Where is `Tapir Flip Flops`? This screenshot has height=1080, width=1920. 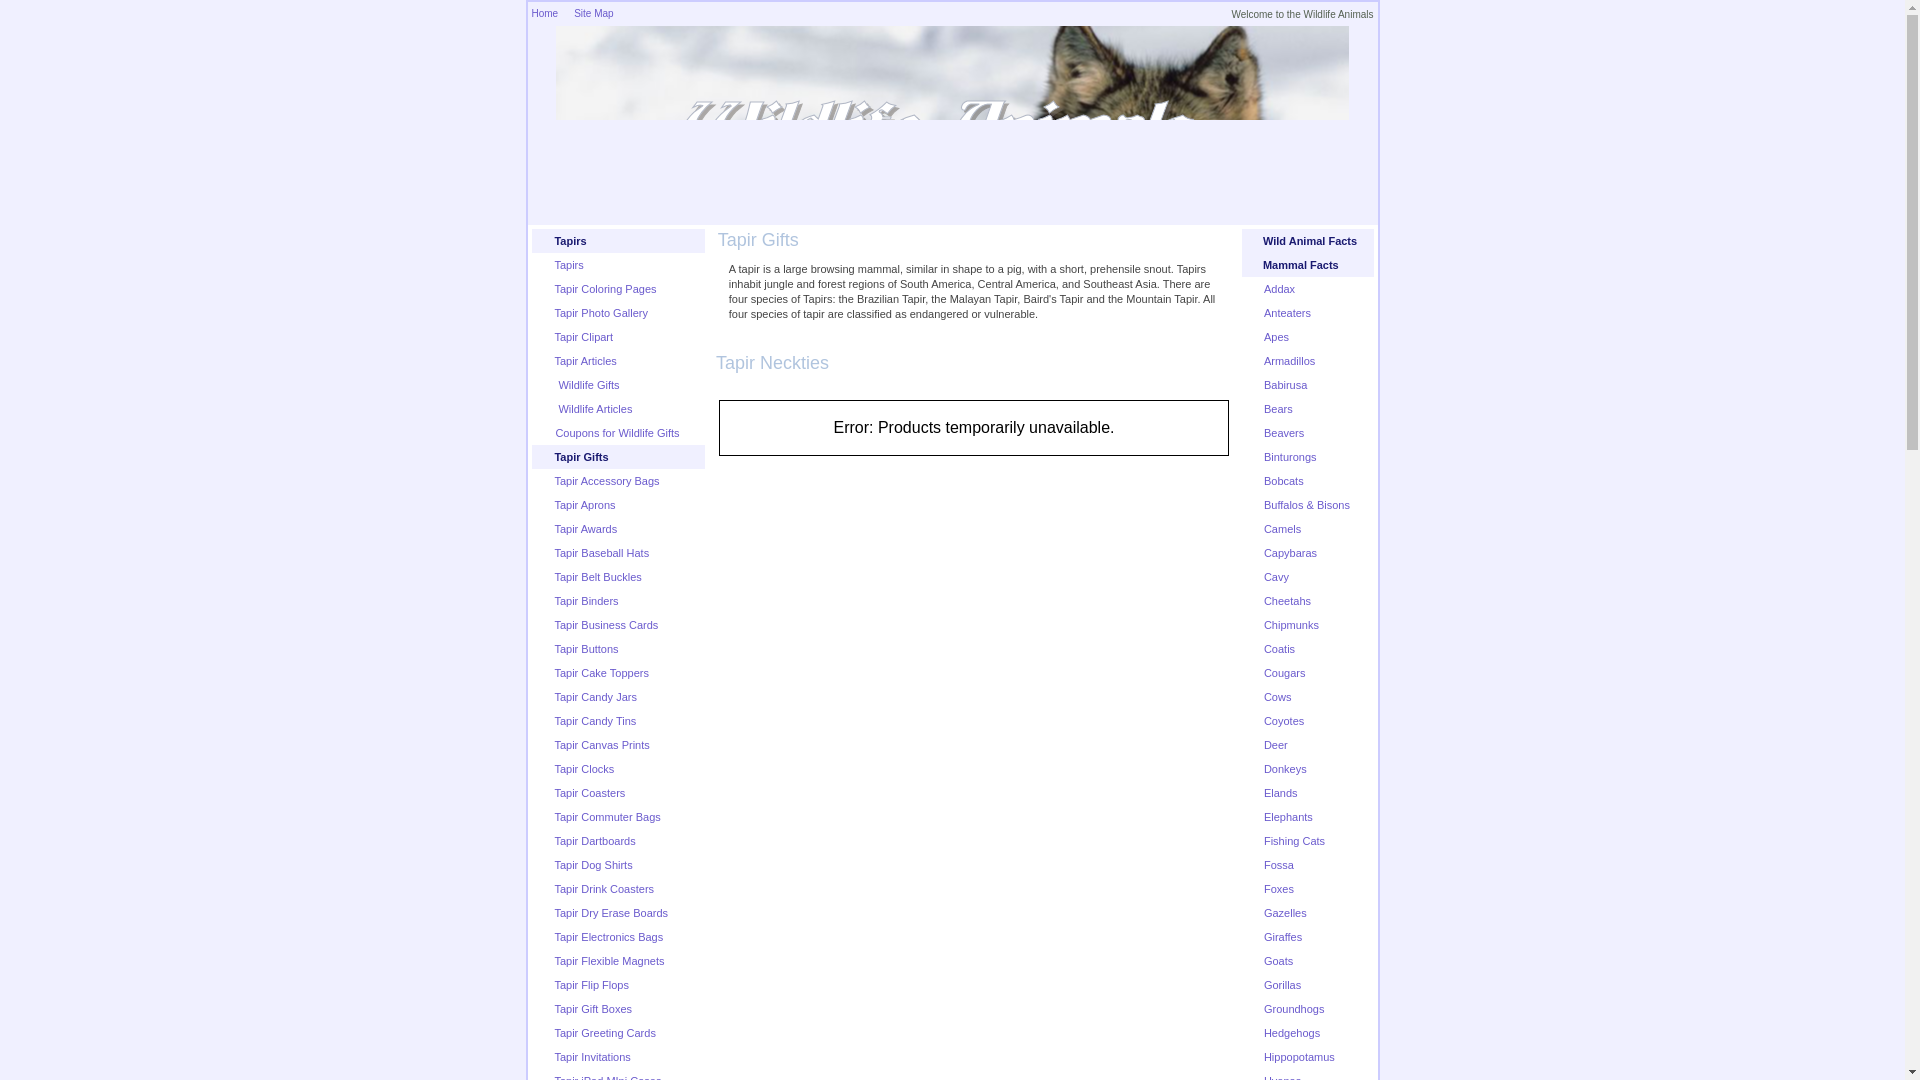
Tapir Flip Flops is located at coordinates (592, 984).